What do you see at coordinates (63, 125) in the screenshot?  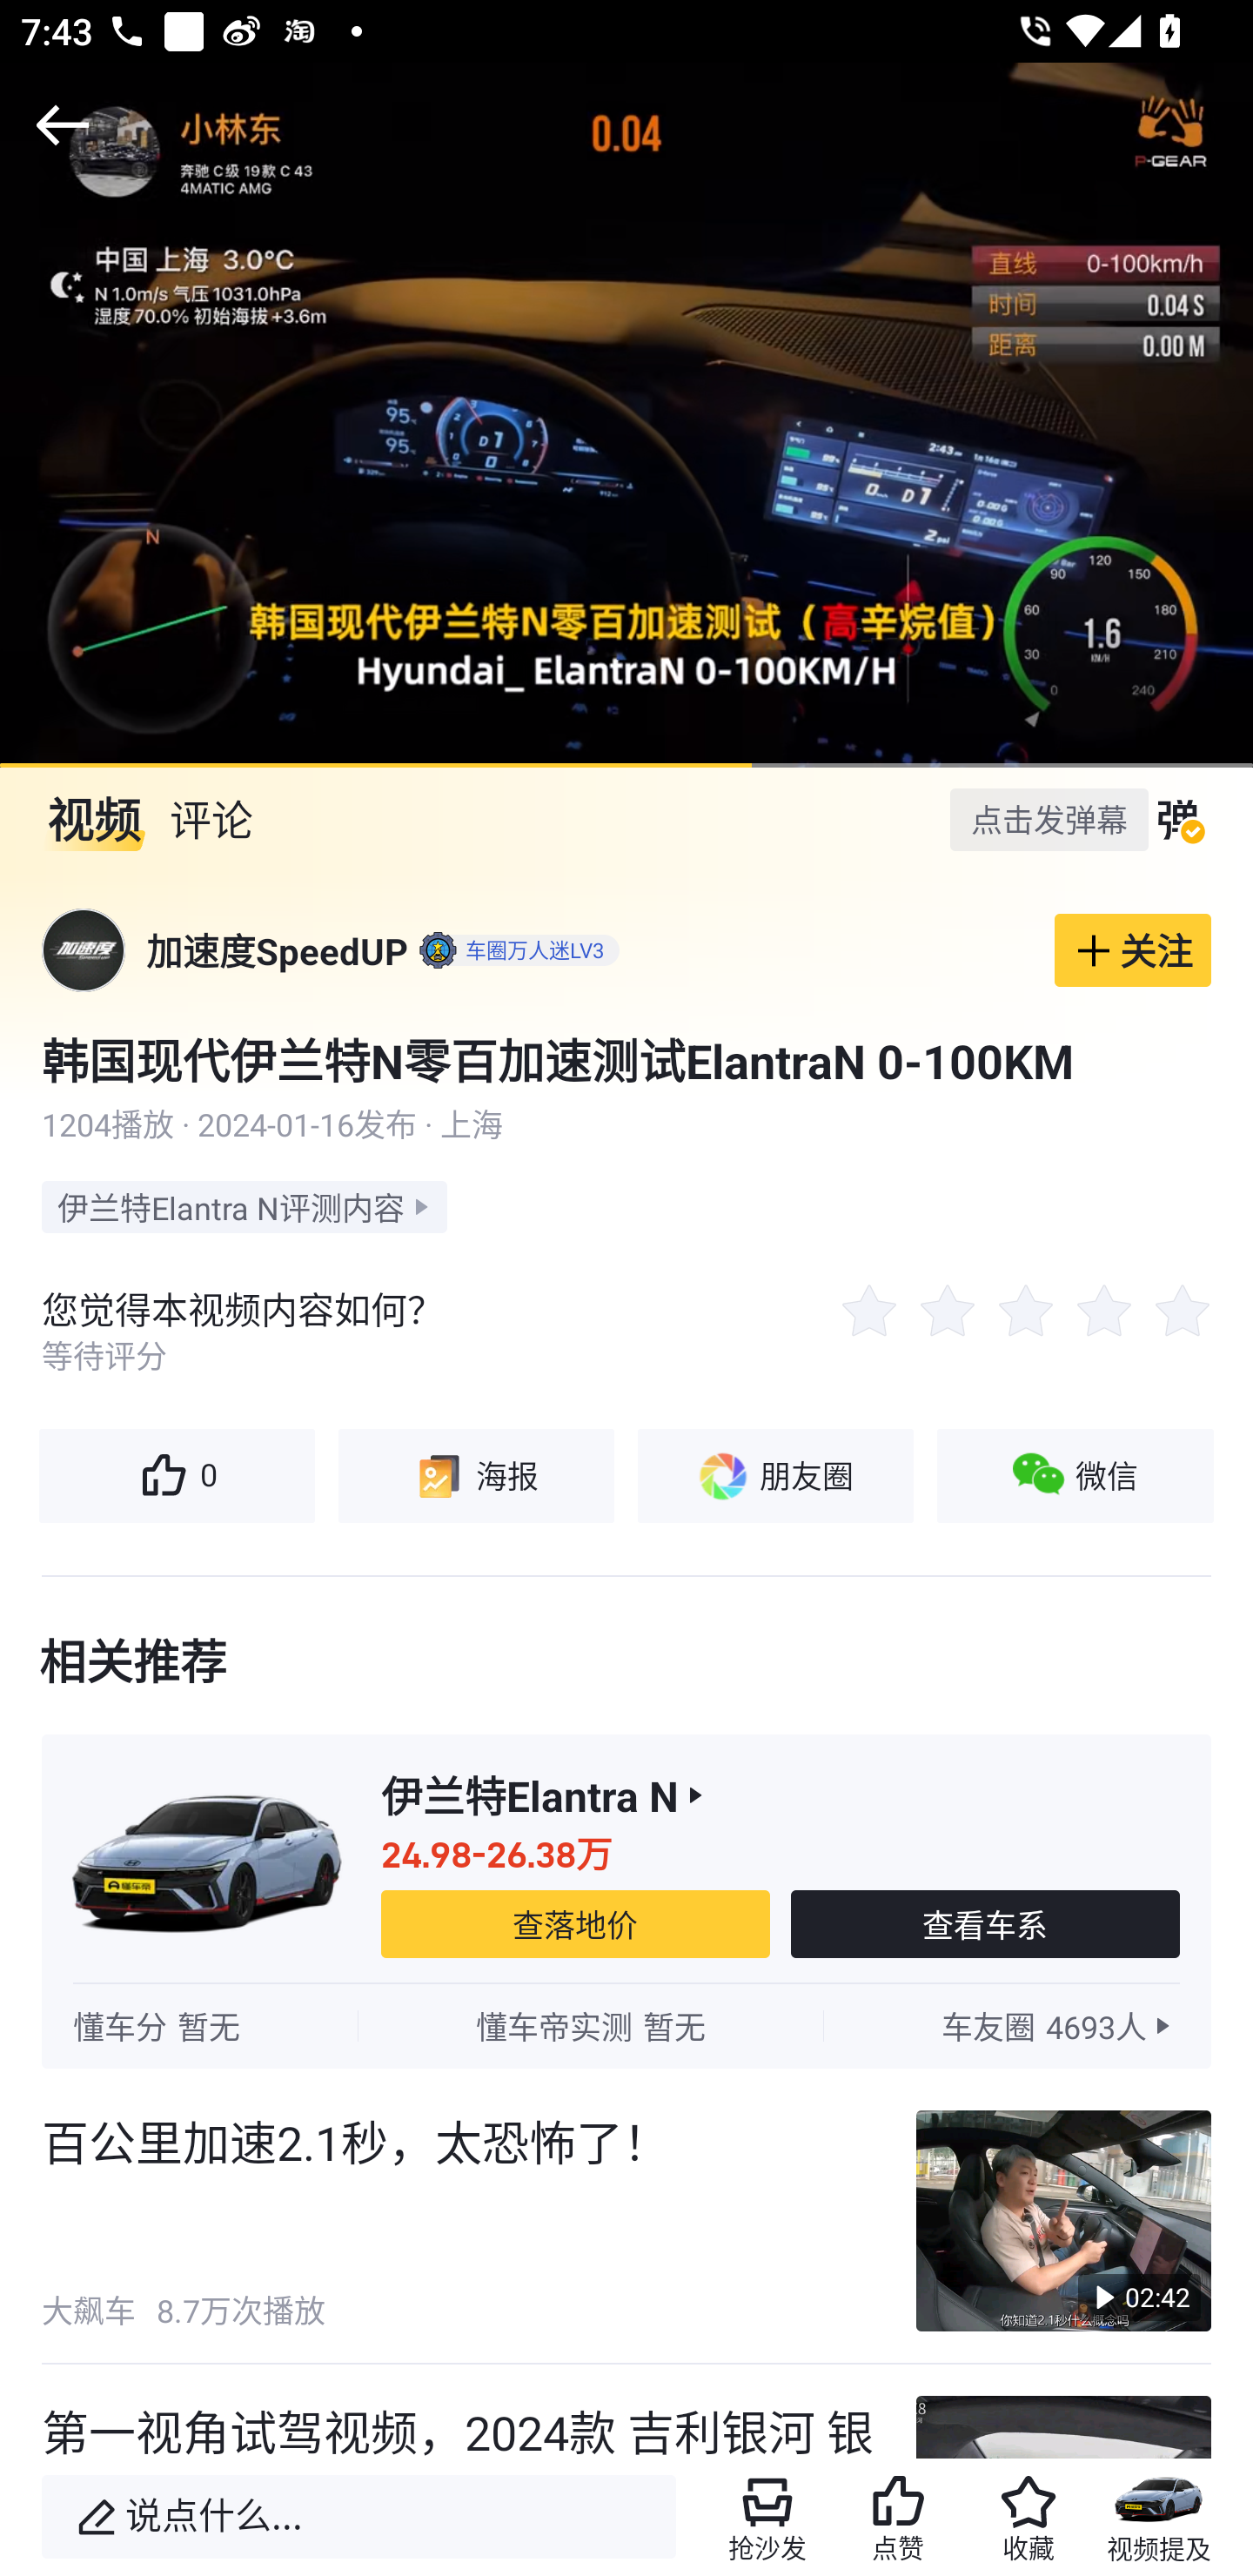 I see `` at bounding box center [63, 125].